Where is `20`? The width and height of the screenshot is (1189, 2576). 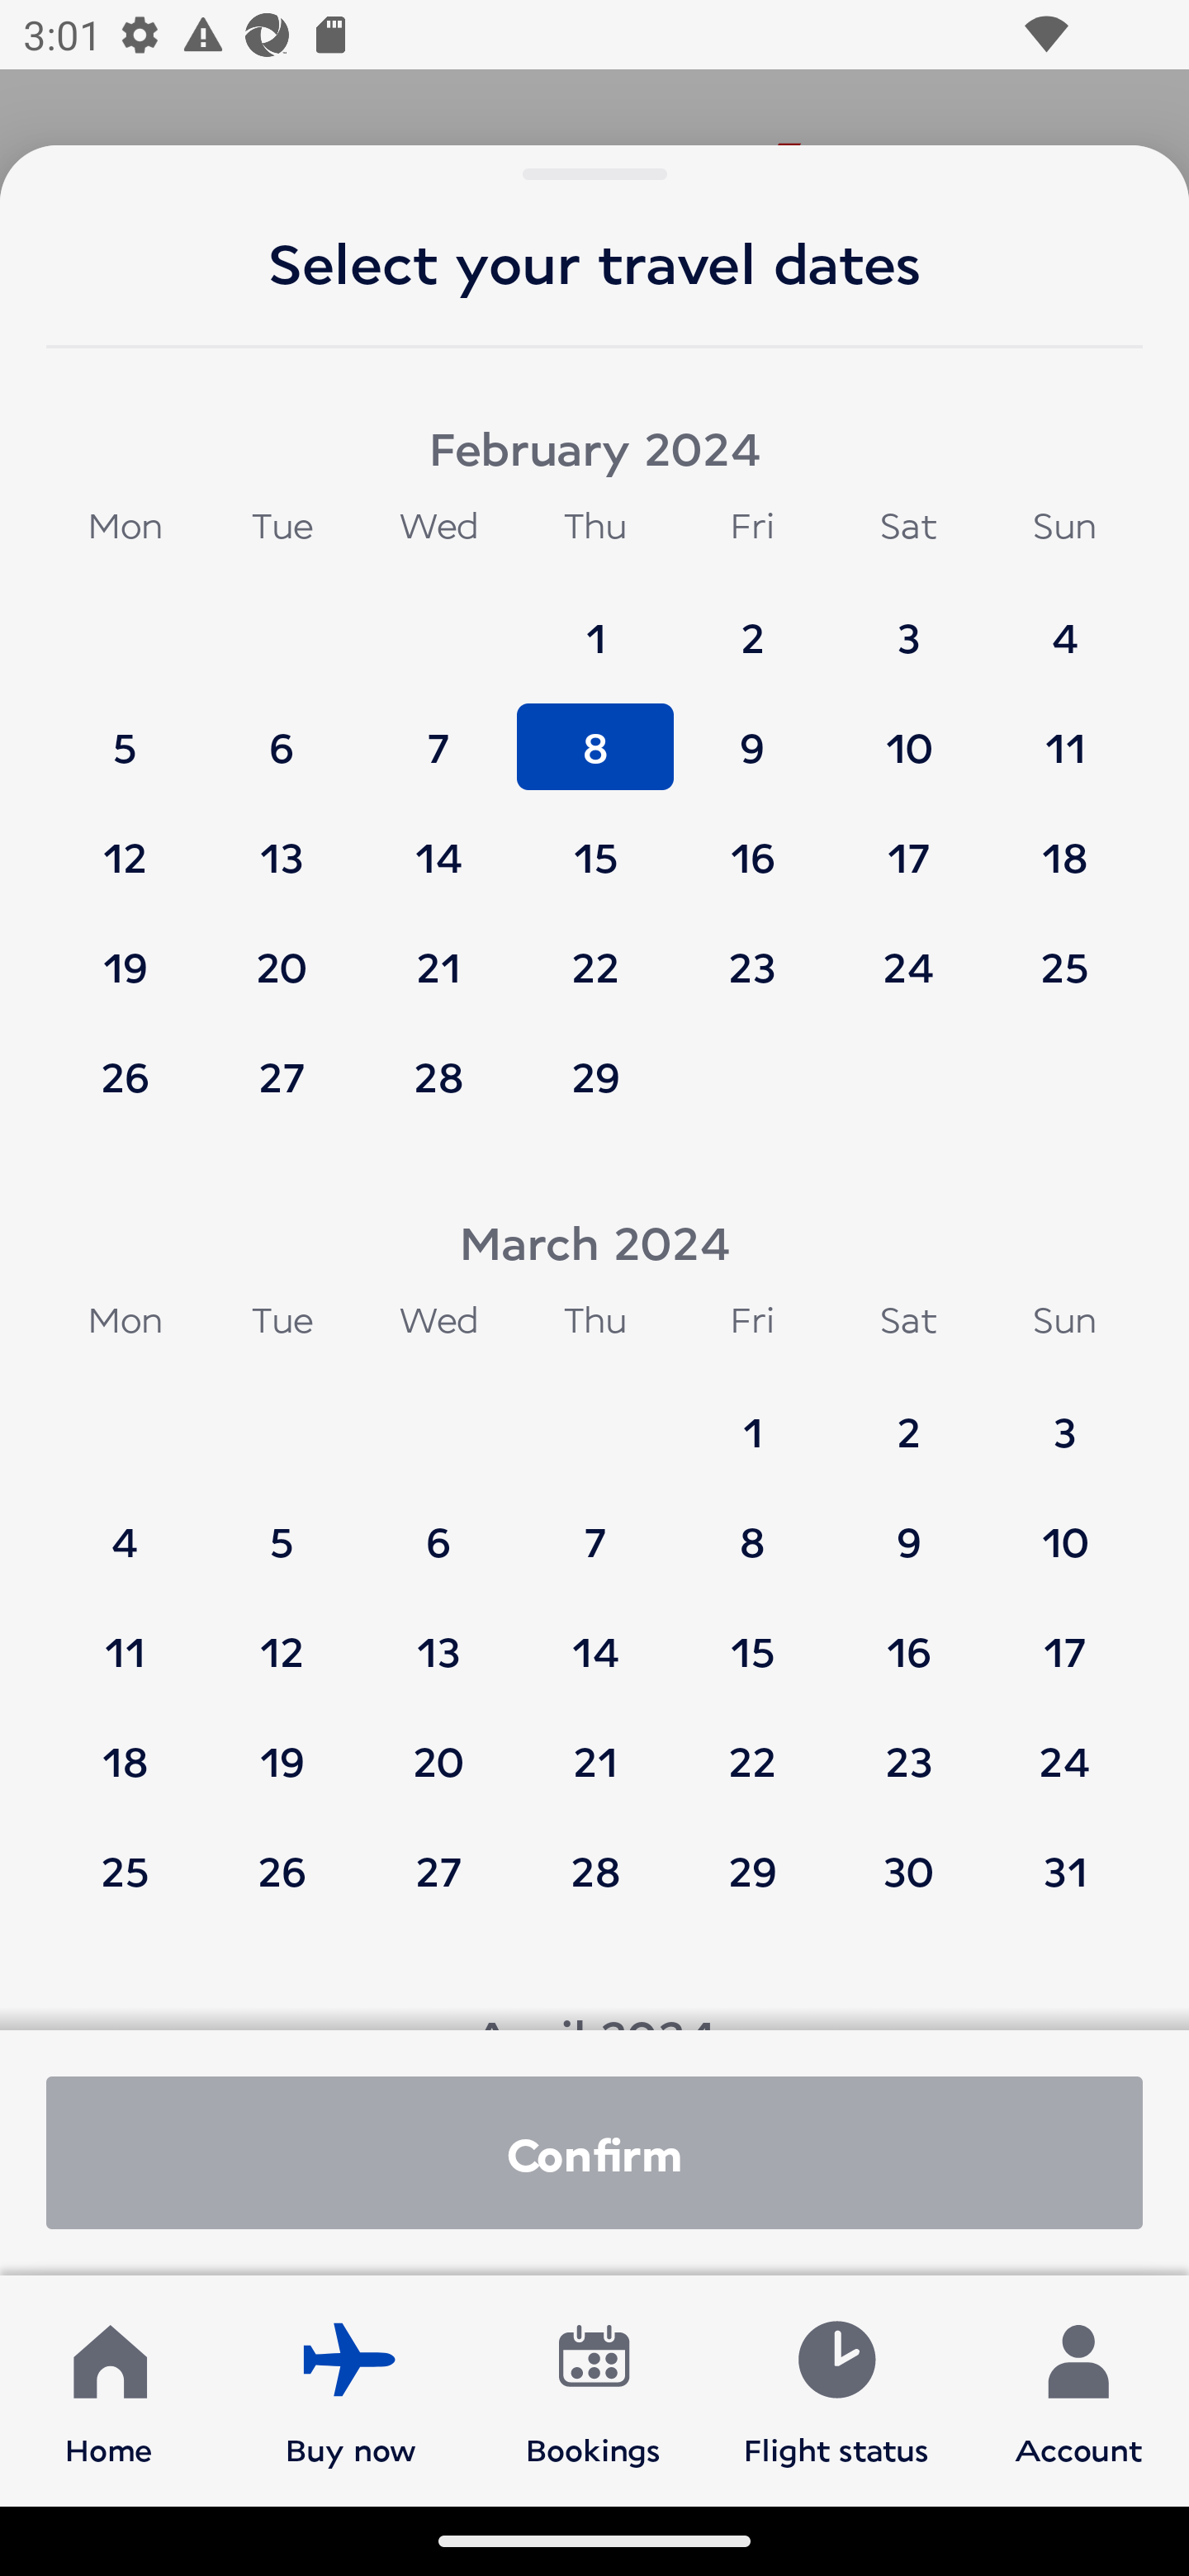
20 is located at coordinates (282, 951).